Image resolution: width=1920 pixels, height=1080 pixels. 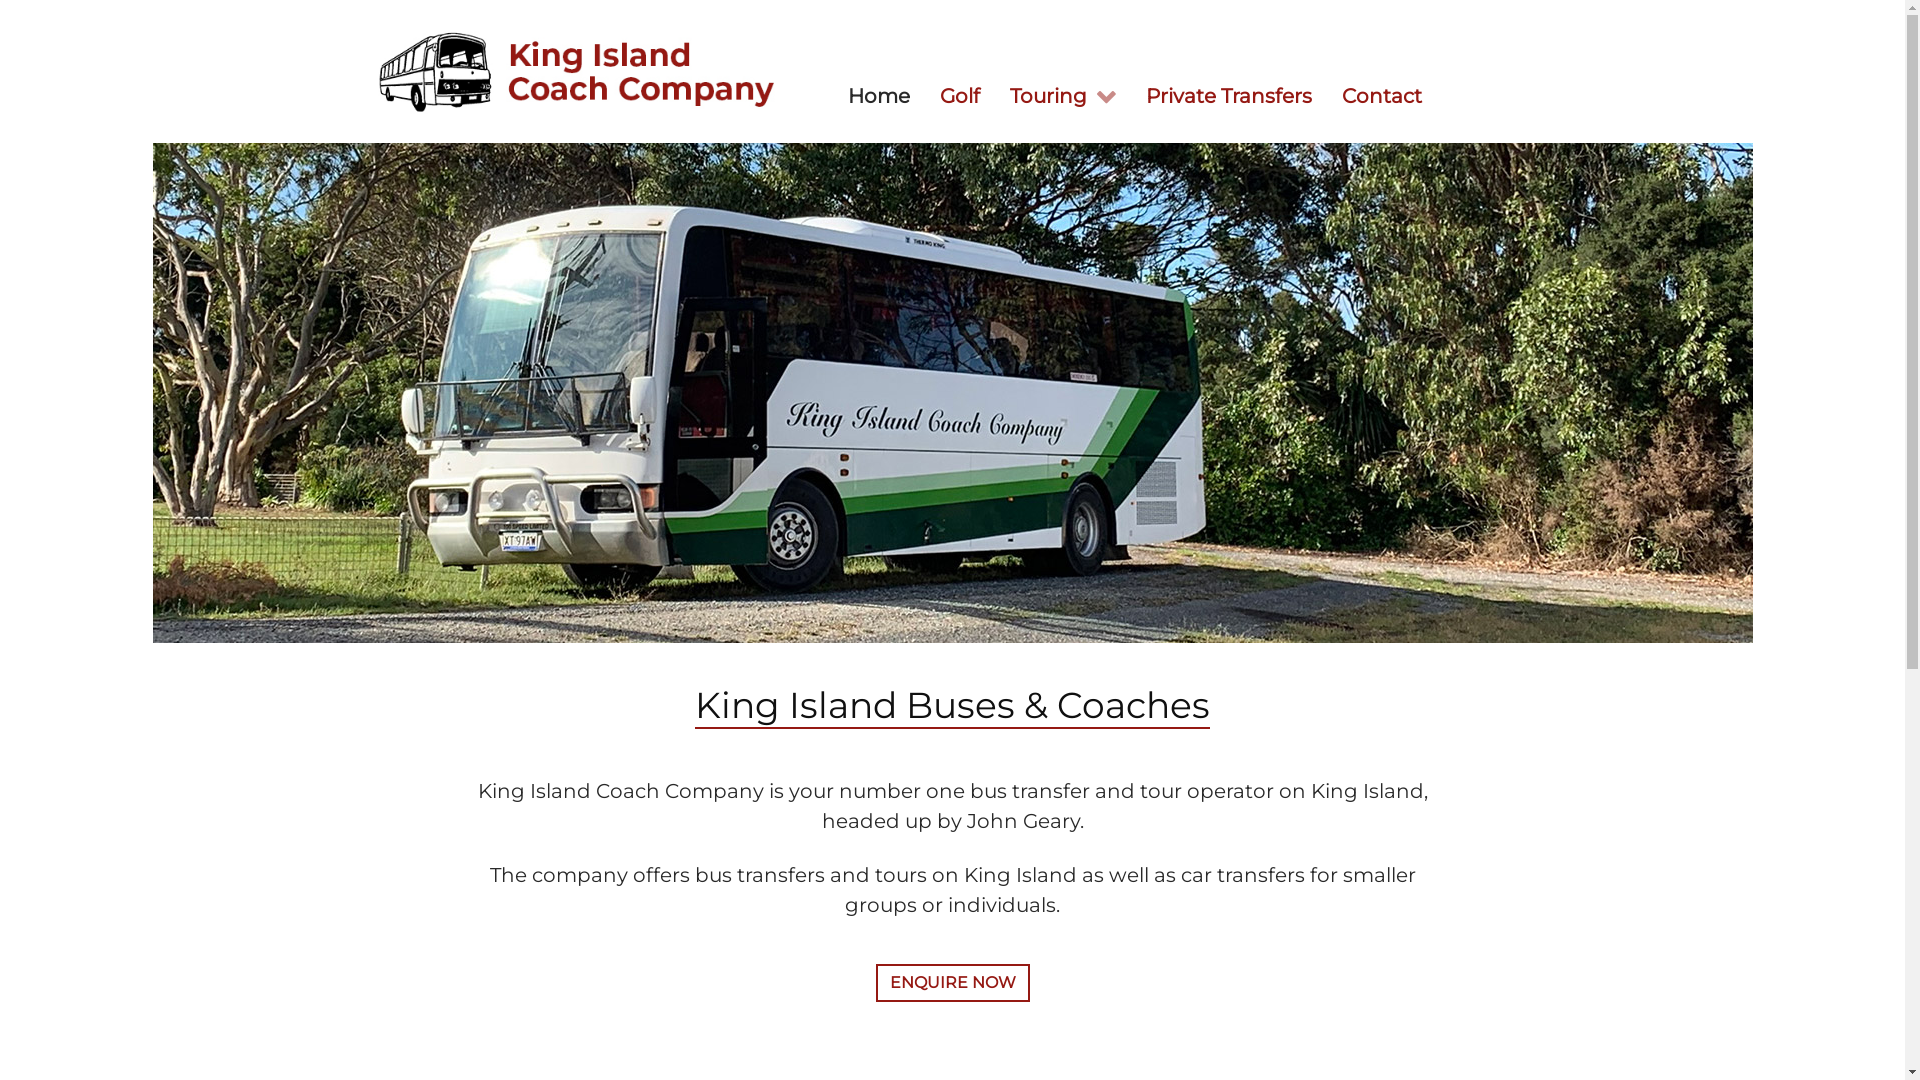 What do you see at coordinates (953, 983) in the screenshot?
I see `ENQUIRE NOW` at bounding box center [953, 983].